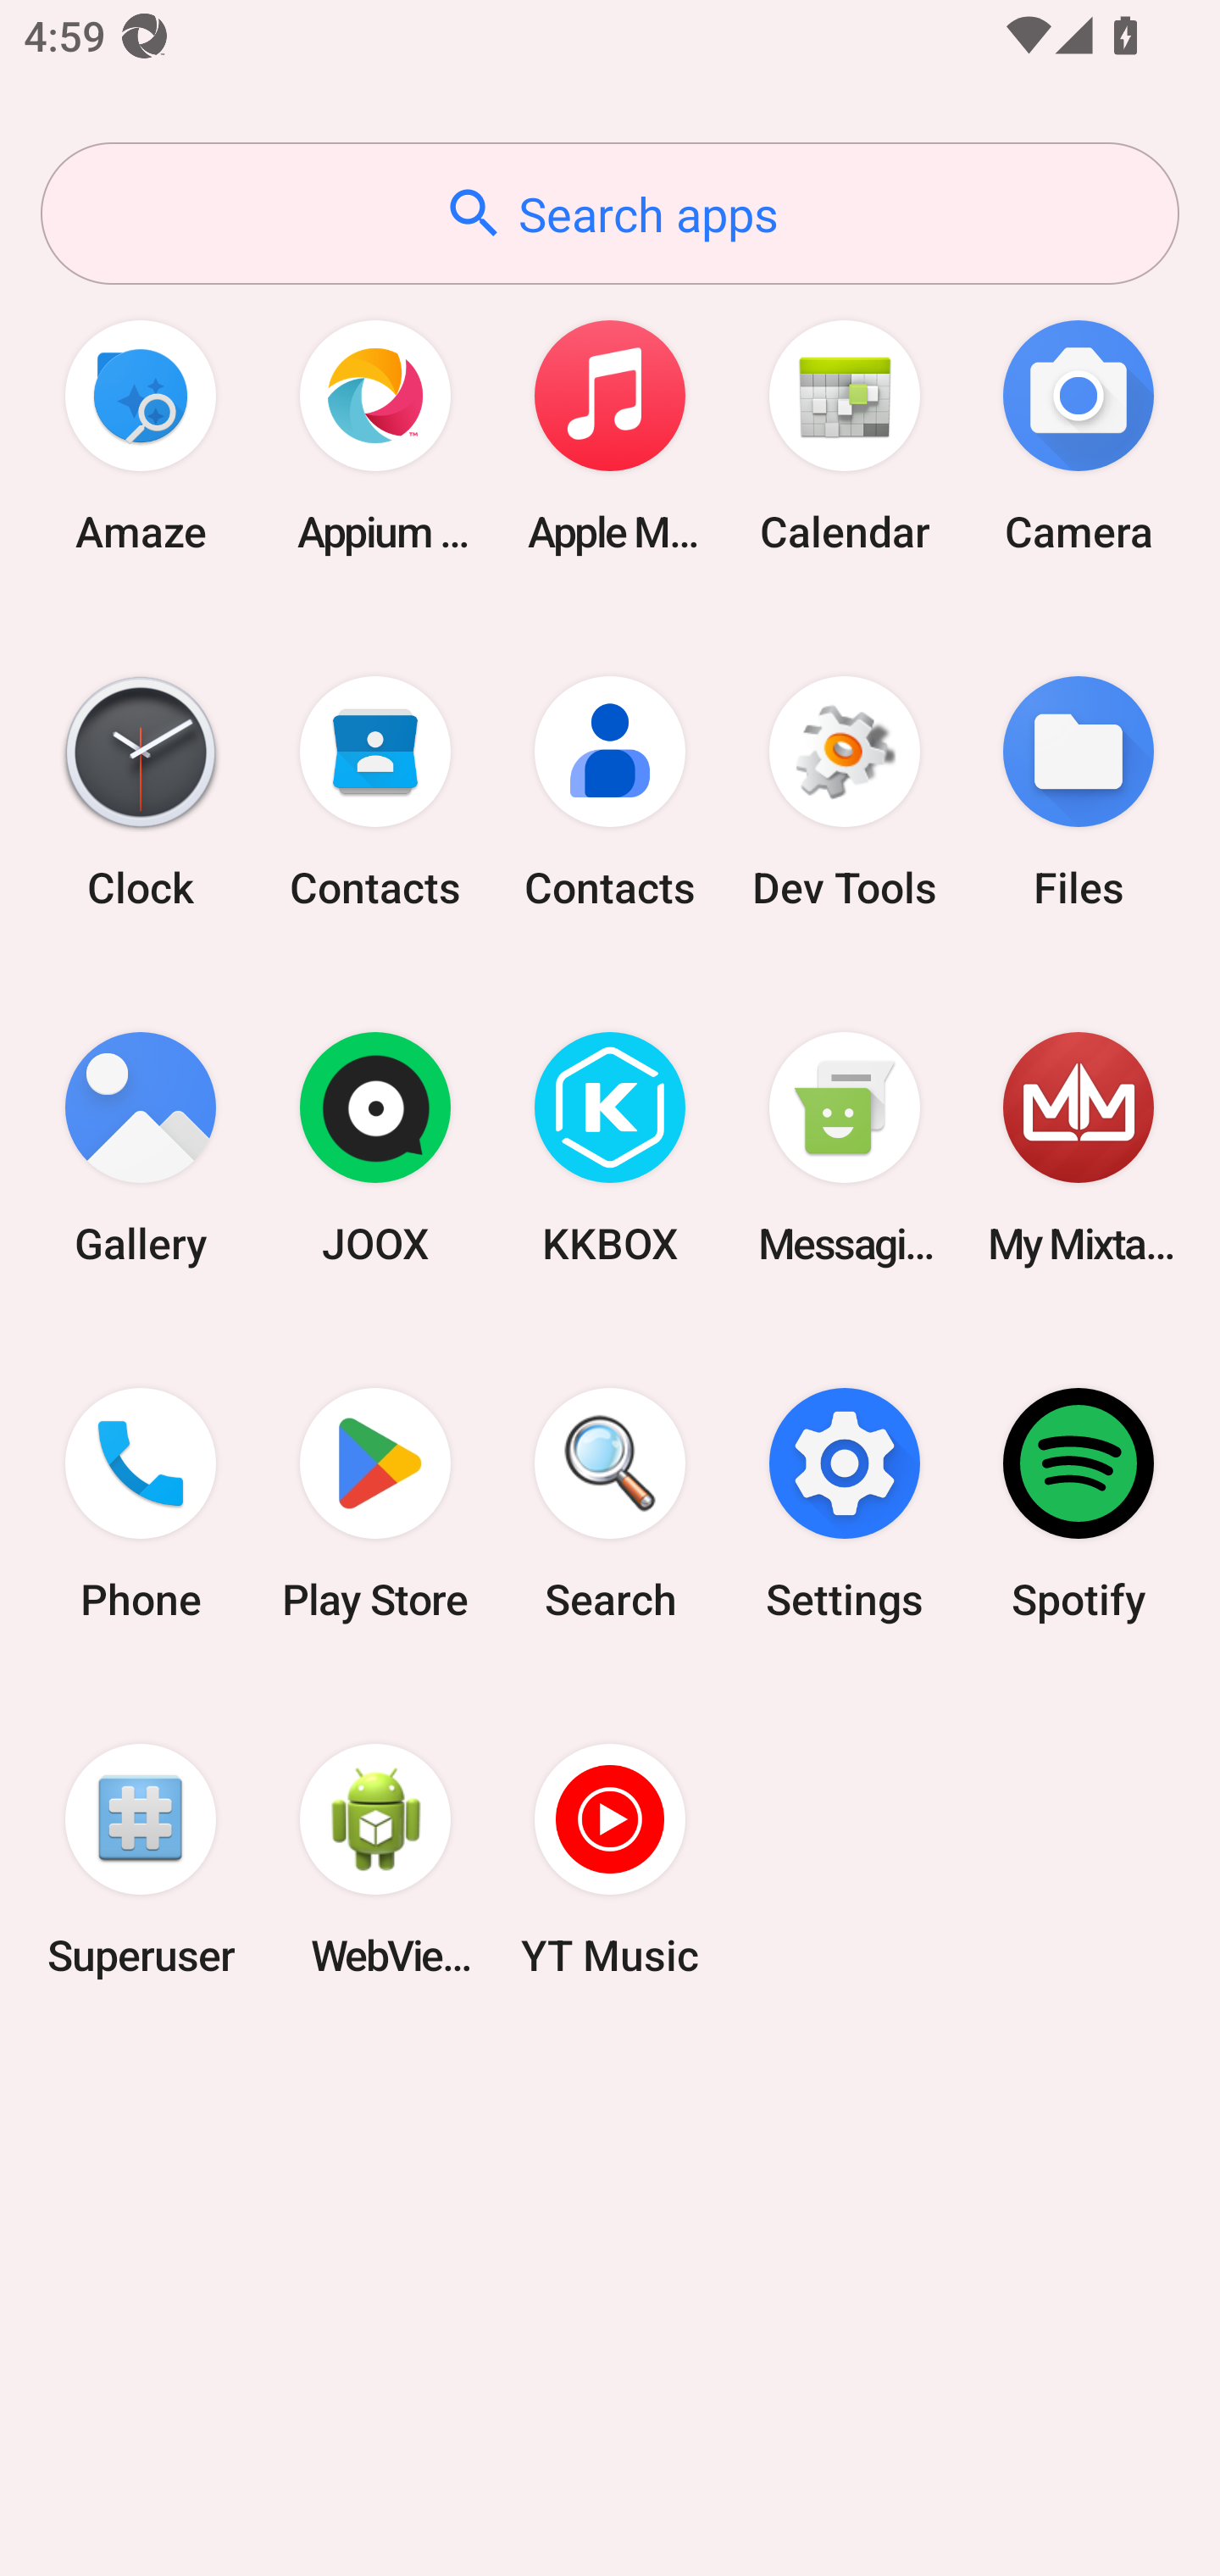  What do you see at coordinates (610, 1859) in the screenshot?
I see `YT Music` at bounding box center [610, 1859].